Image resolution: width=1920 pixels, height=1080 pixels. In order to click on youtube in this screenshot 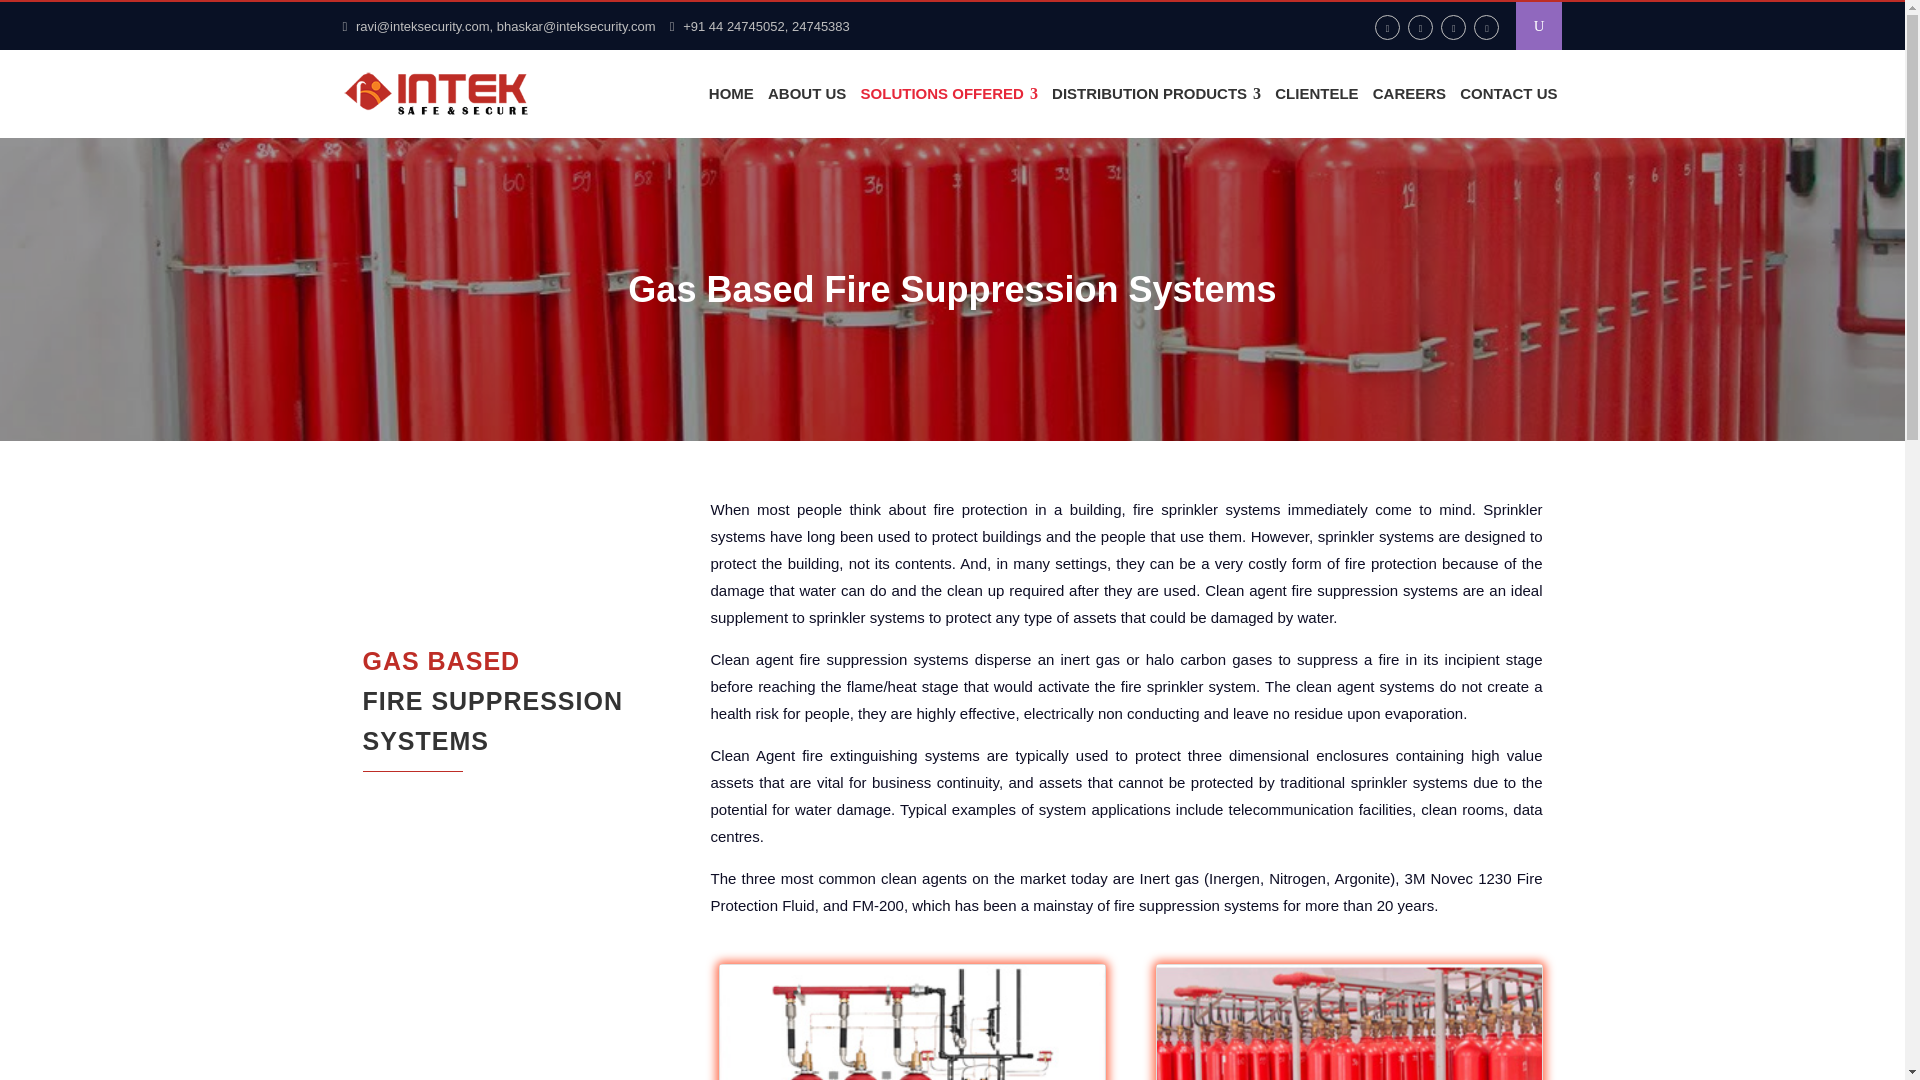, I will do `click(1486, 27)`.